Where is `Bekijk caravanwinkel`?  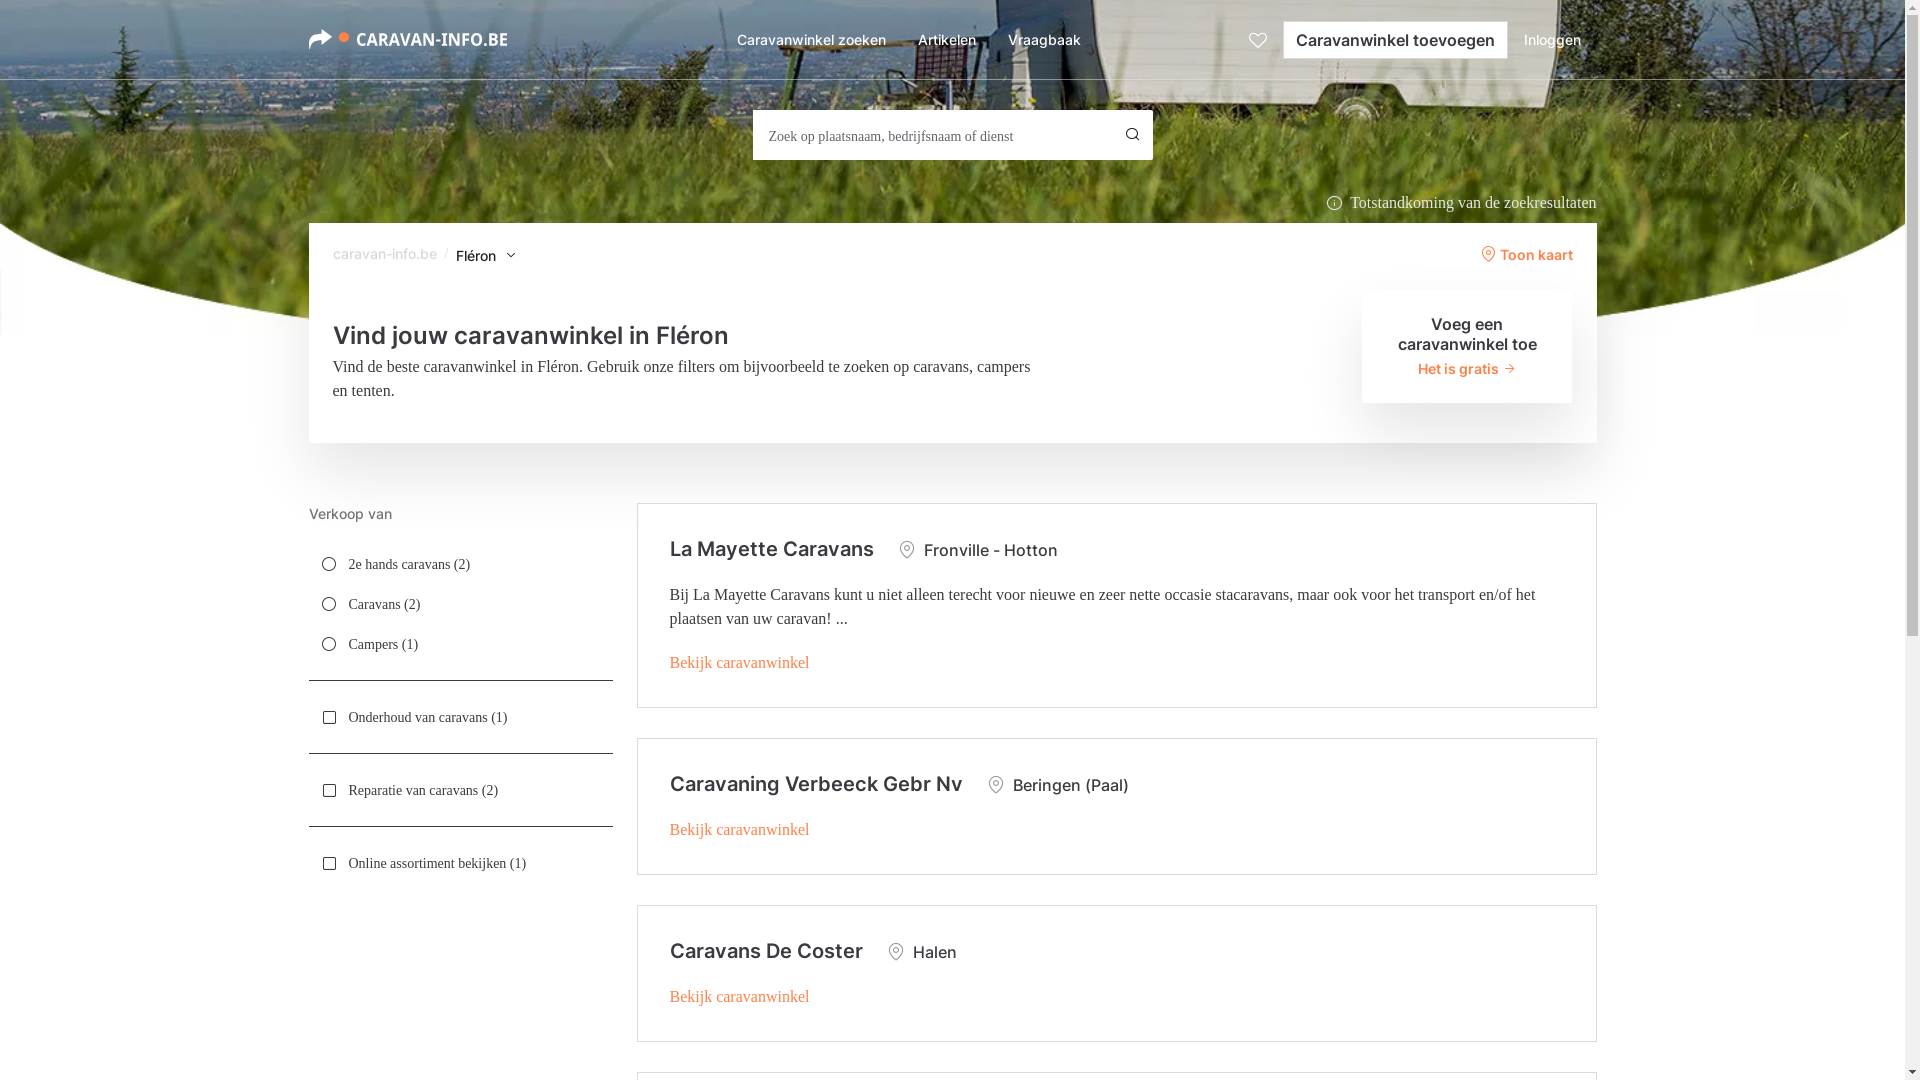 Bekijk caravanwinkel is located at coordinates (740, 830).